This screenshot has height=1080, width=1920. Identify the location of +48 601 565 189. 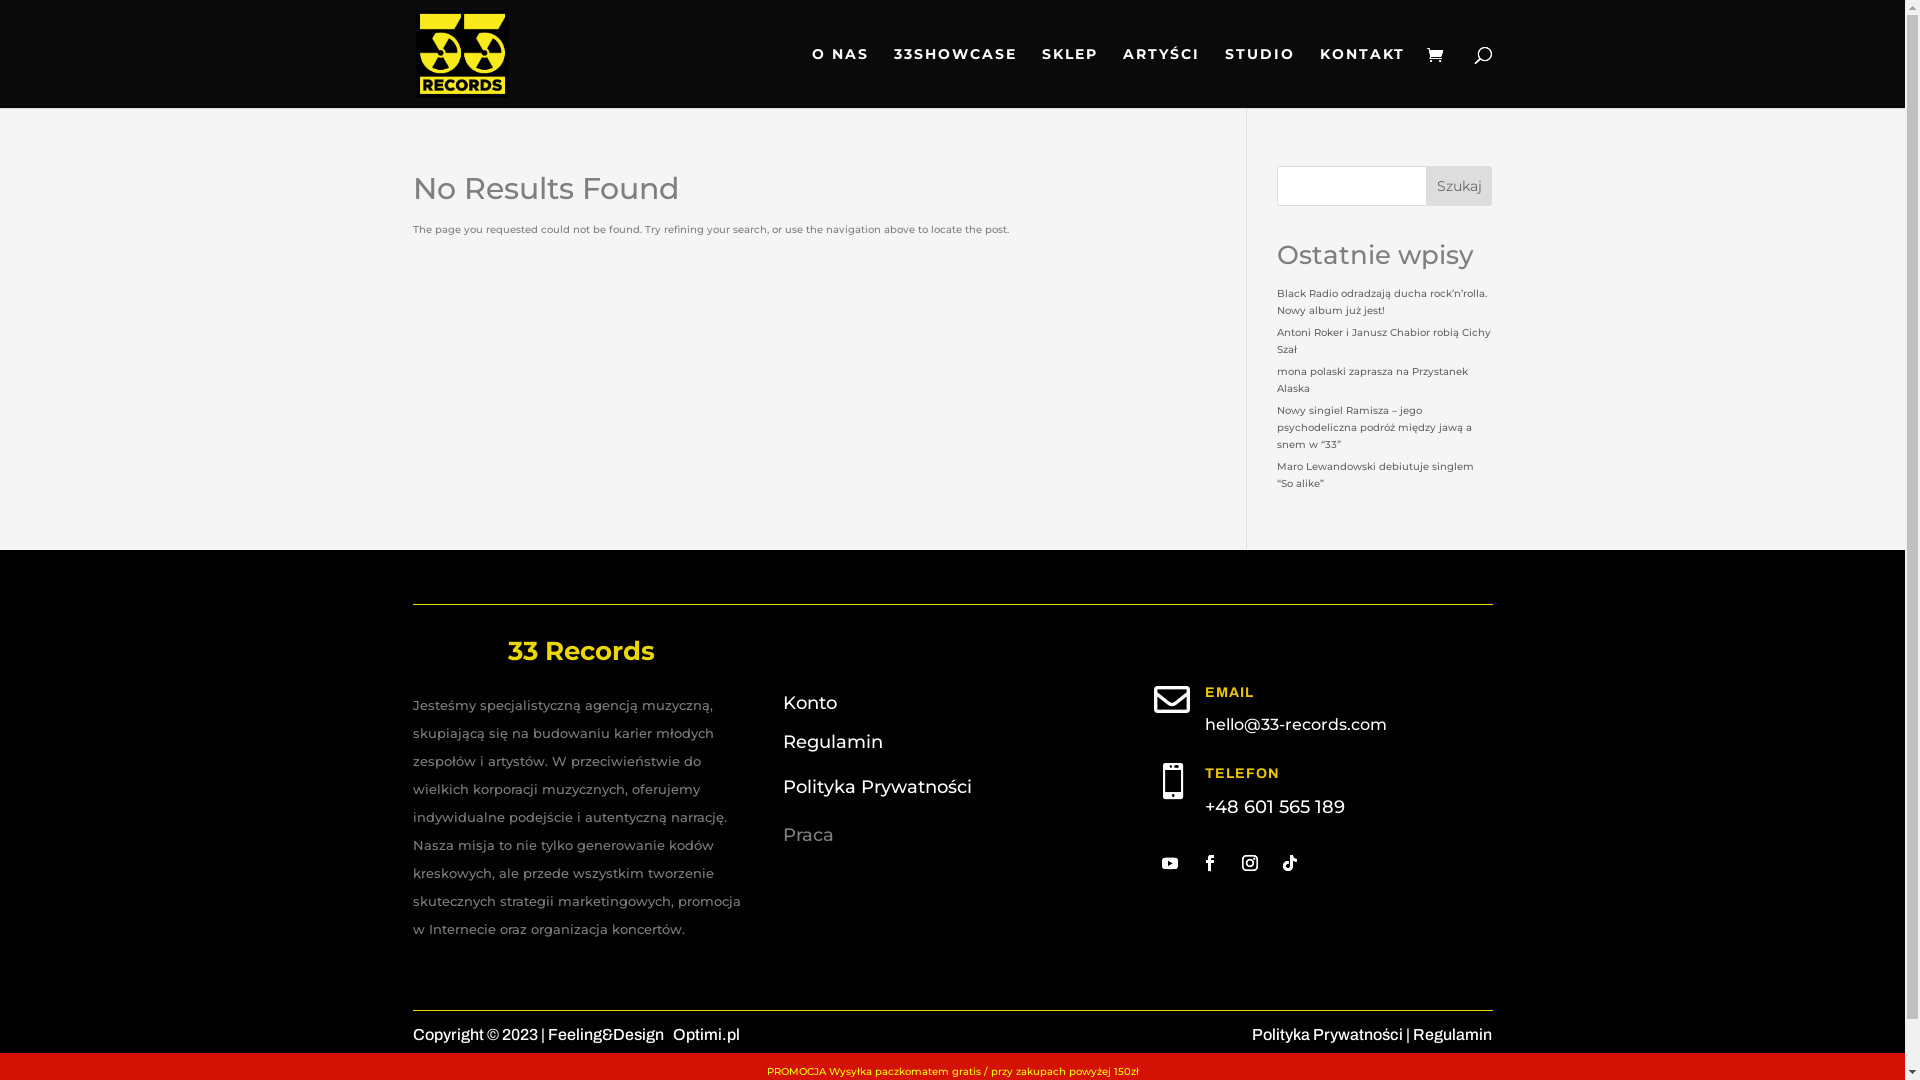
(1275, 807).